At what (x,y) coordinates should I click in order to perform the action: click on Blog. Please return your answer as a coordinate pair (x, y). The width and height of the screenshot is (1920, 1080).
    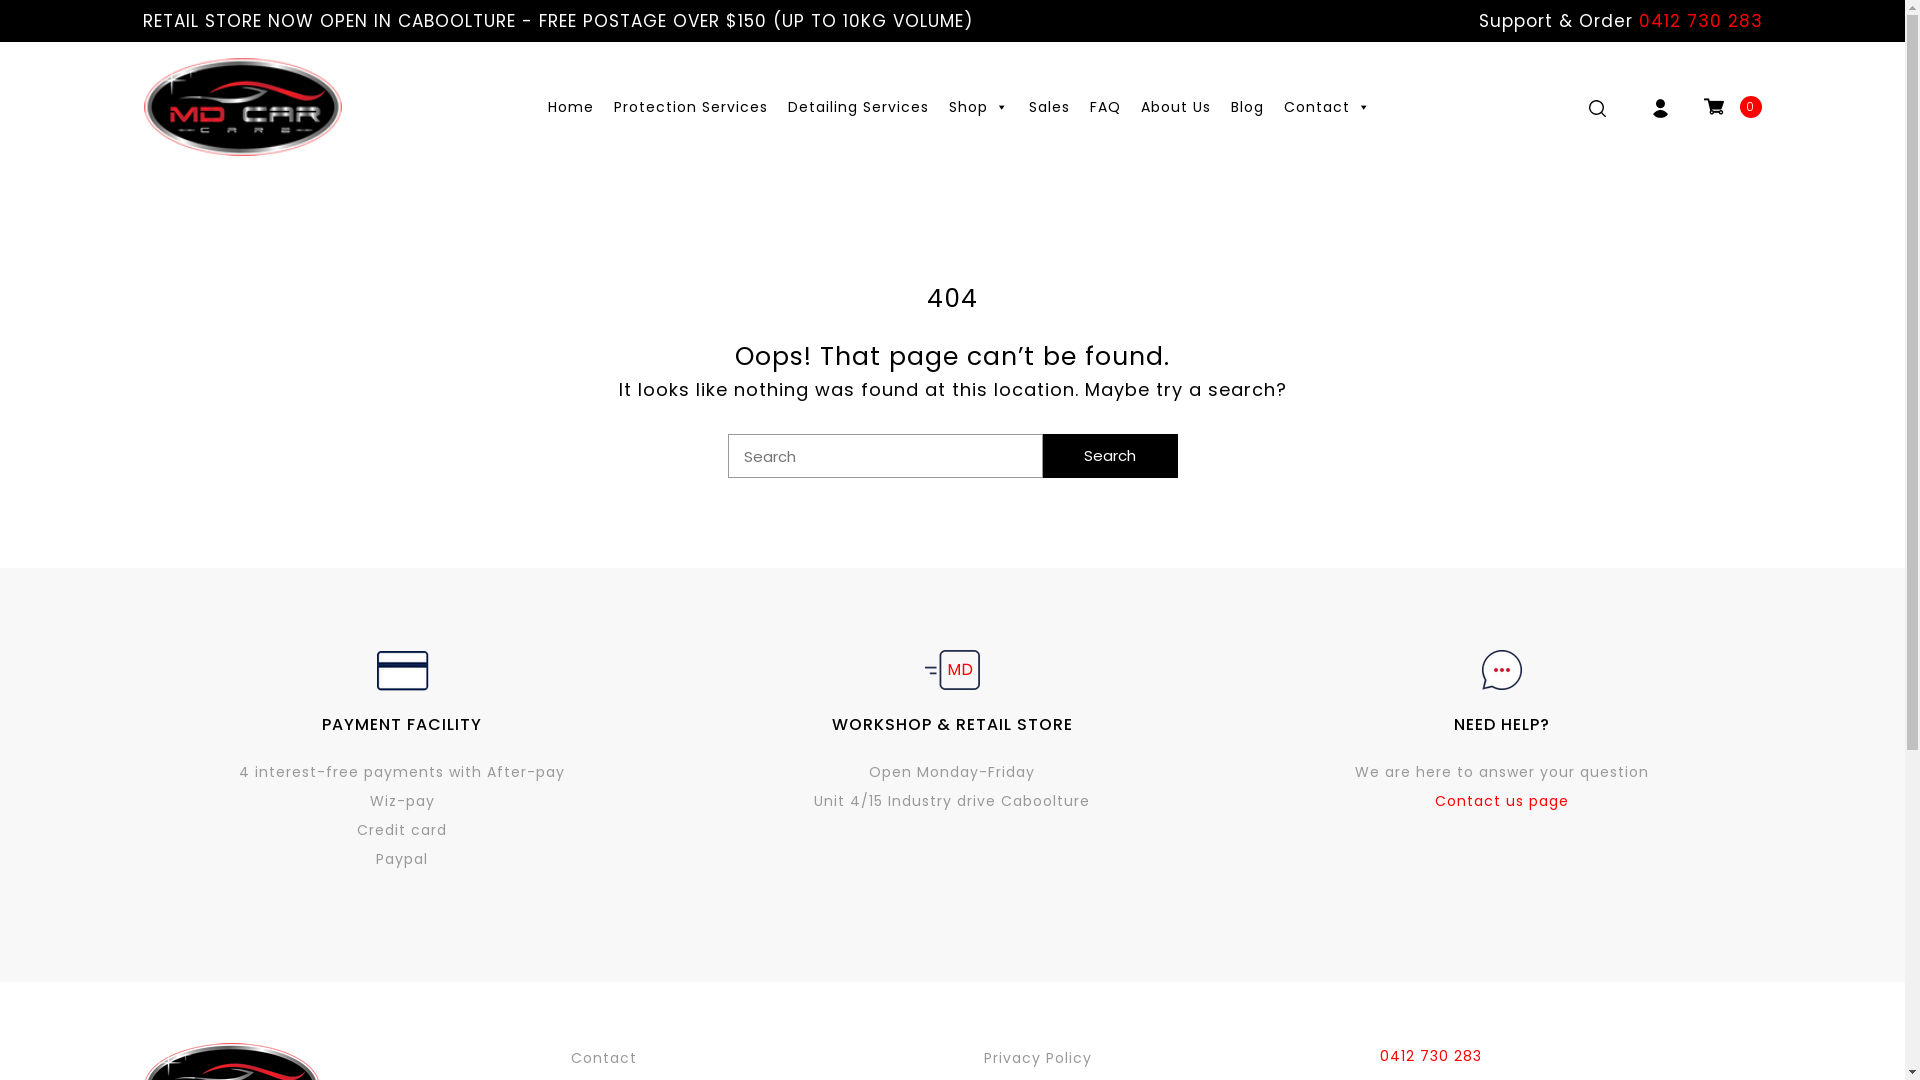
    Looking at the image, I should click on (1248, 107).